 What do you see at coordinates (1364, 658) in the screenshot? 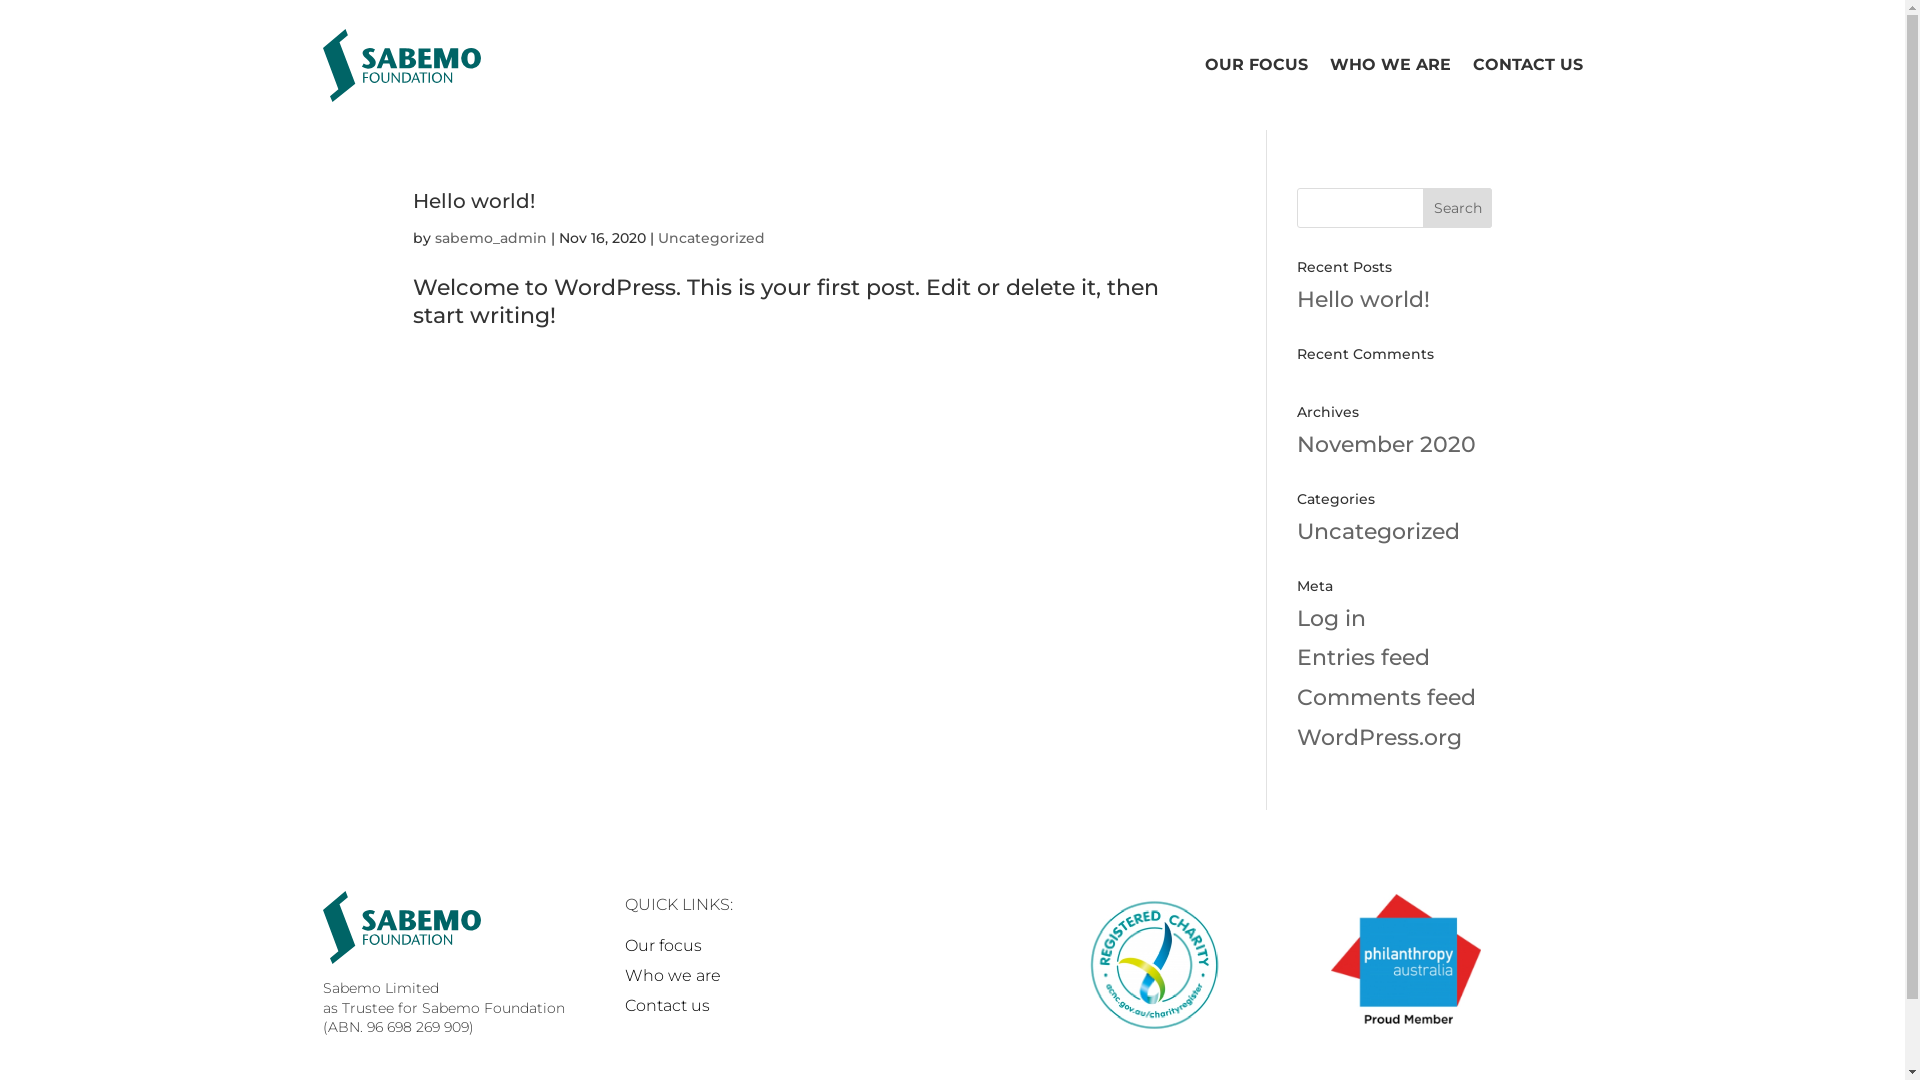
I see `Entries feed` at bounding box center [1364, 658].